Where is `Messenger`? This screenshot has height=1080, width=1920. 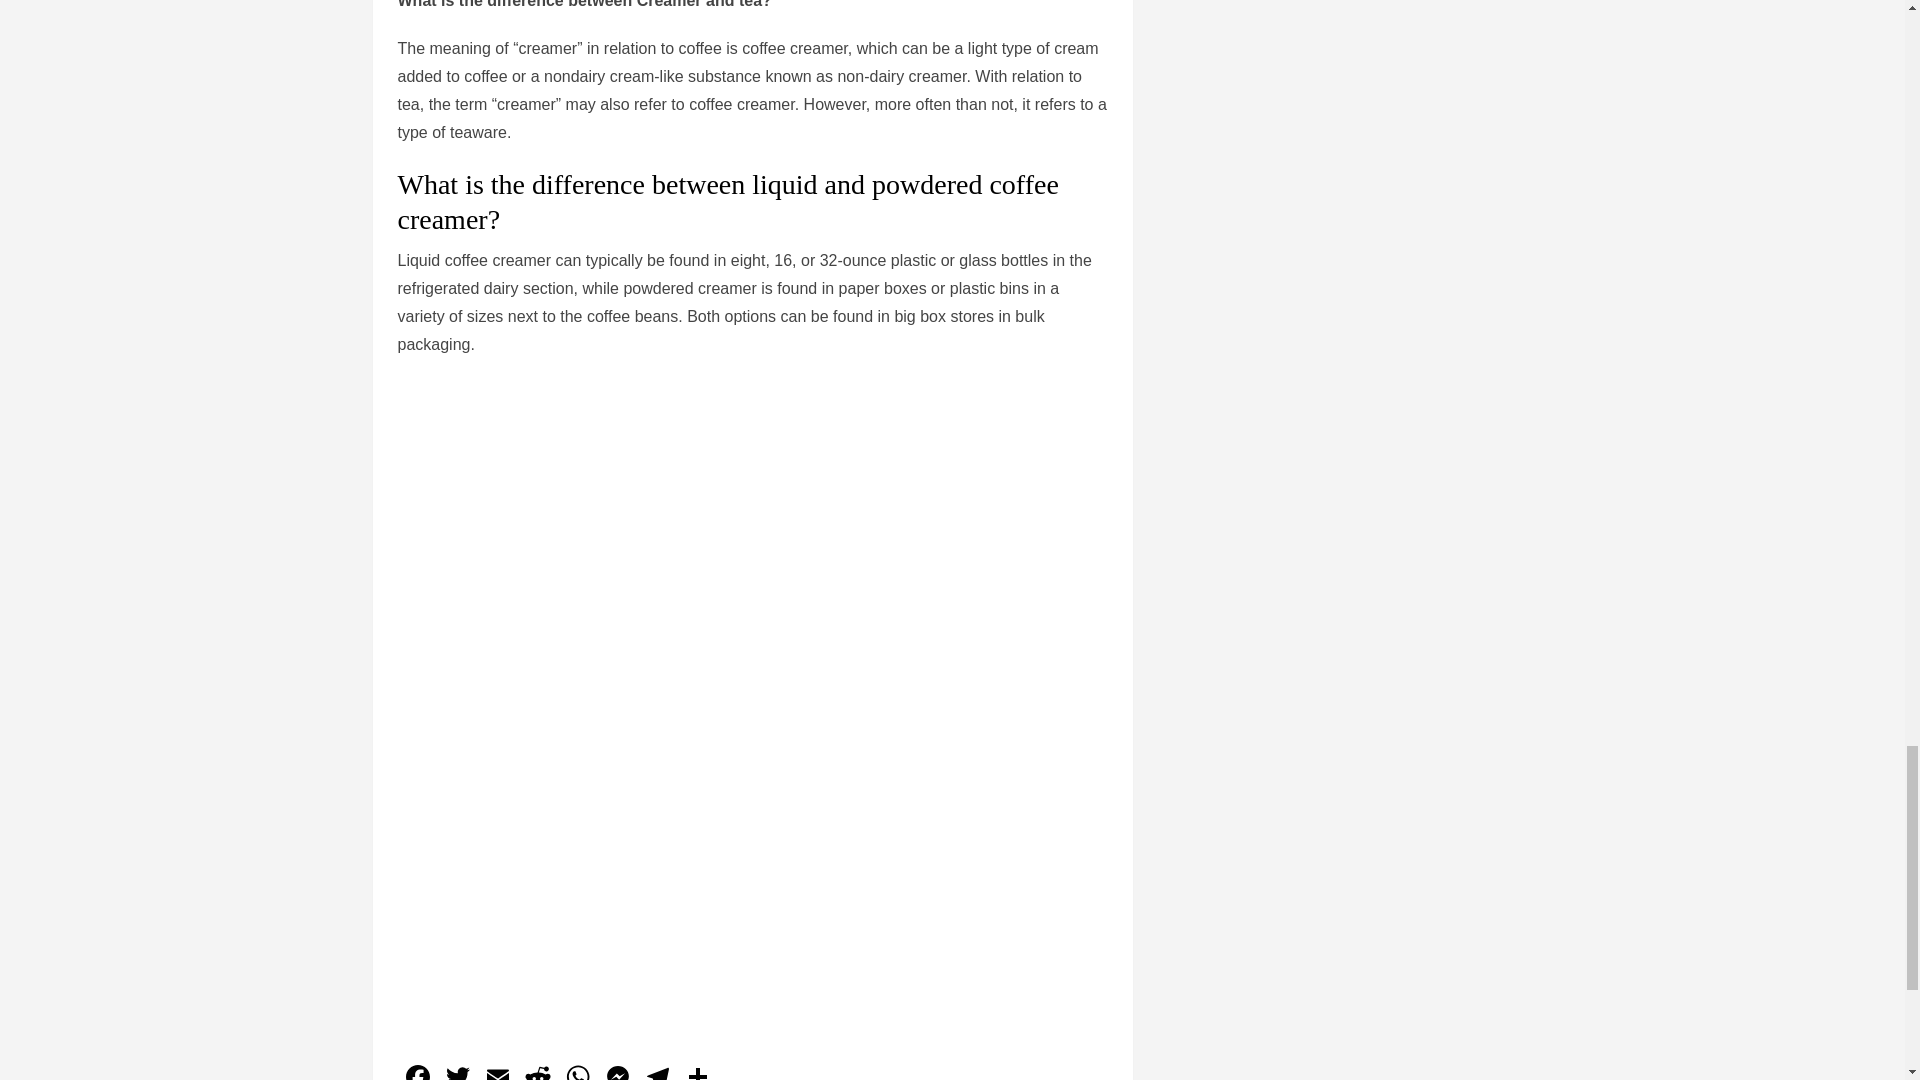
Messenger is located at coordinates (617, 1070).